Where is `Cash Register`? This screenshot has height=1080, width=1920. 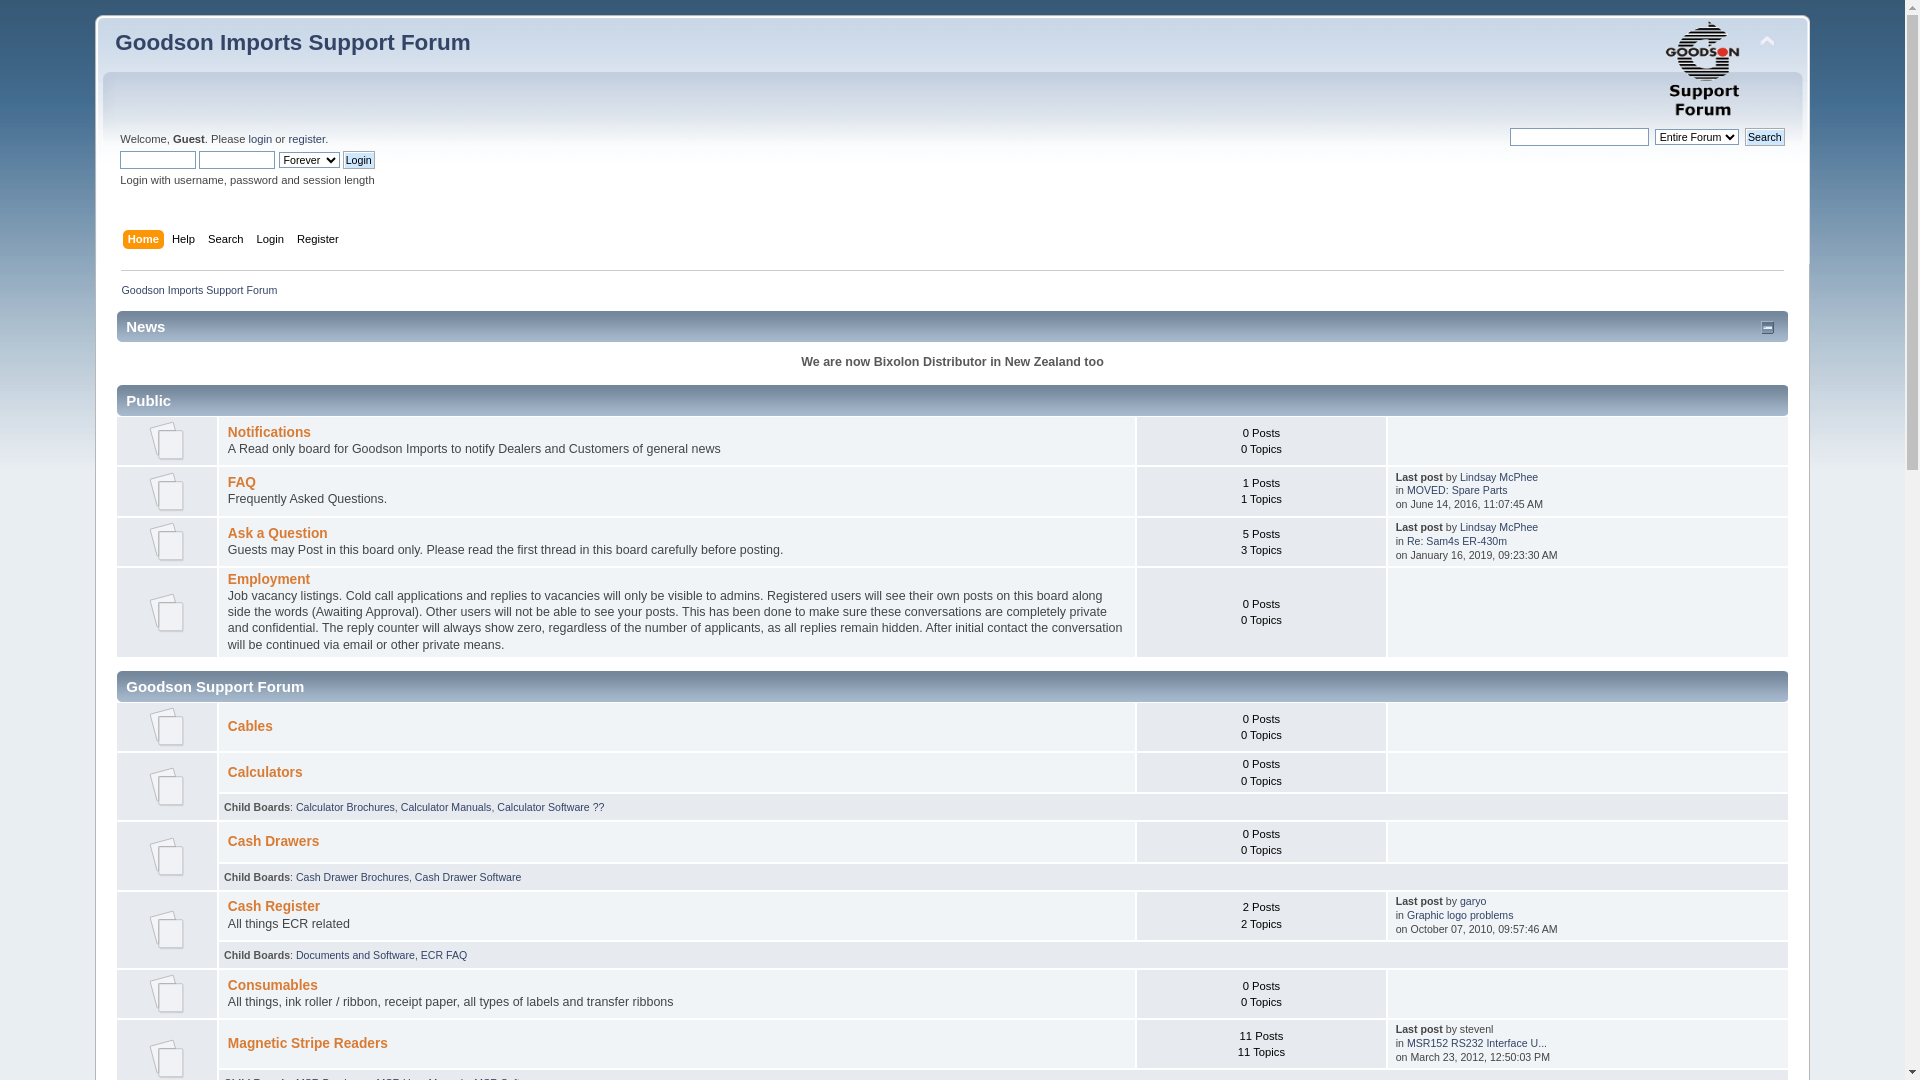 Cash Register is located at coordinates (274, 906).